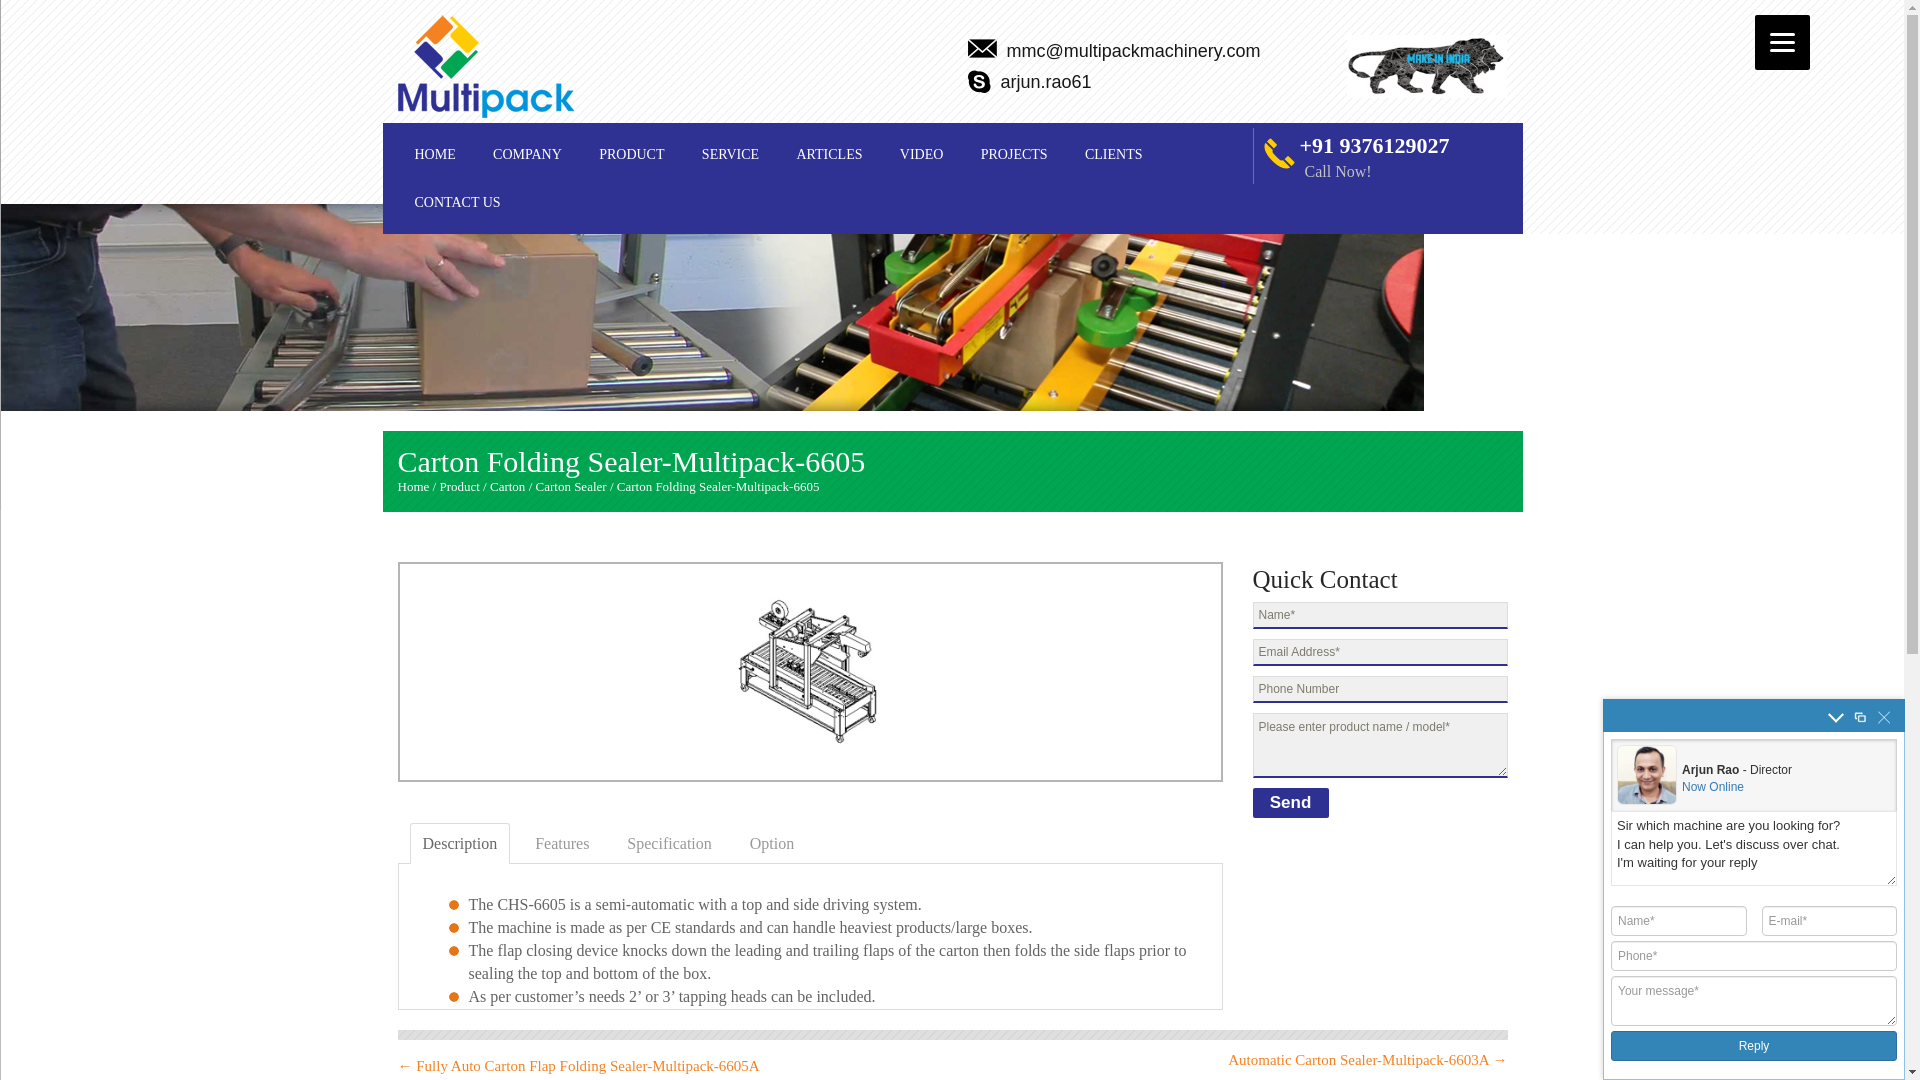 Image resolution: width=1920 pixels, height=1080 pixels. Describe the element at coordinates (1045, 83) in the screenshot. I see `arjun.rao61` at that location.